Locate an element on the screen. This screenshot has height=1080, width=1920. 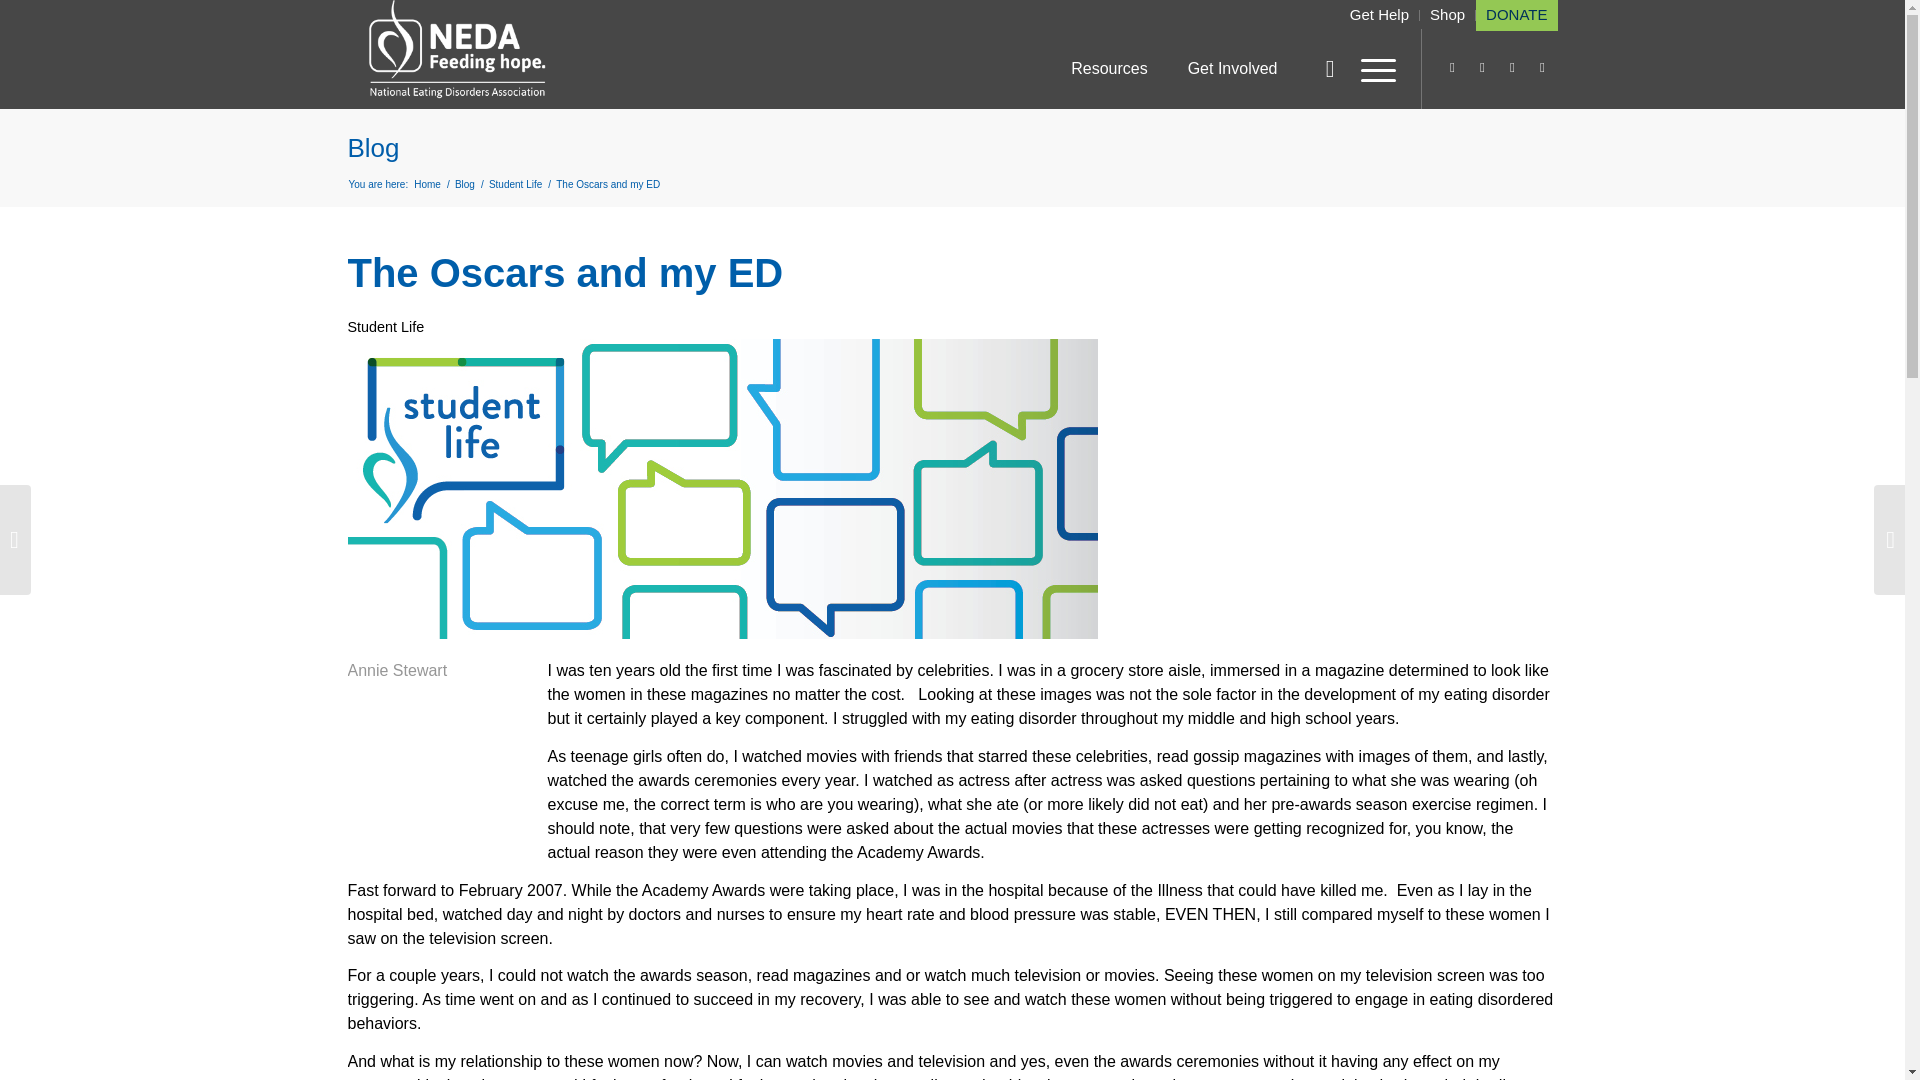
Please click for getting help resources is located at coordinates (1379, 15).